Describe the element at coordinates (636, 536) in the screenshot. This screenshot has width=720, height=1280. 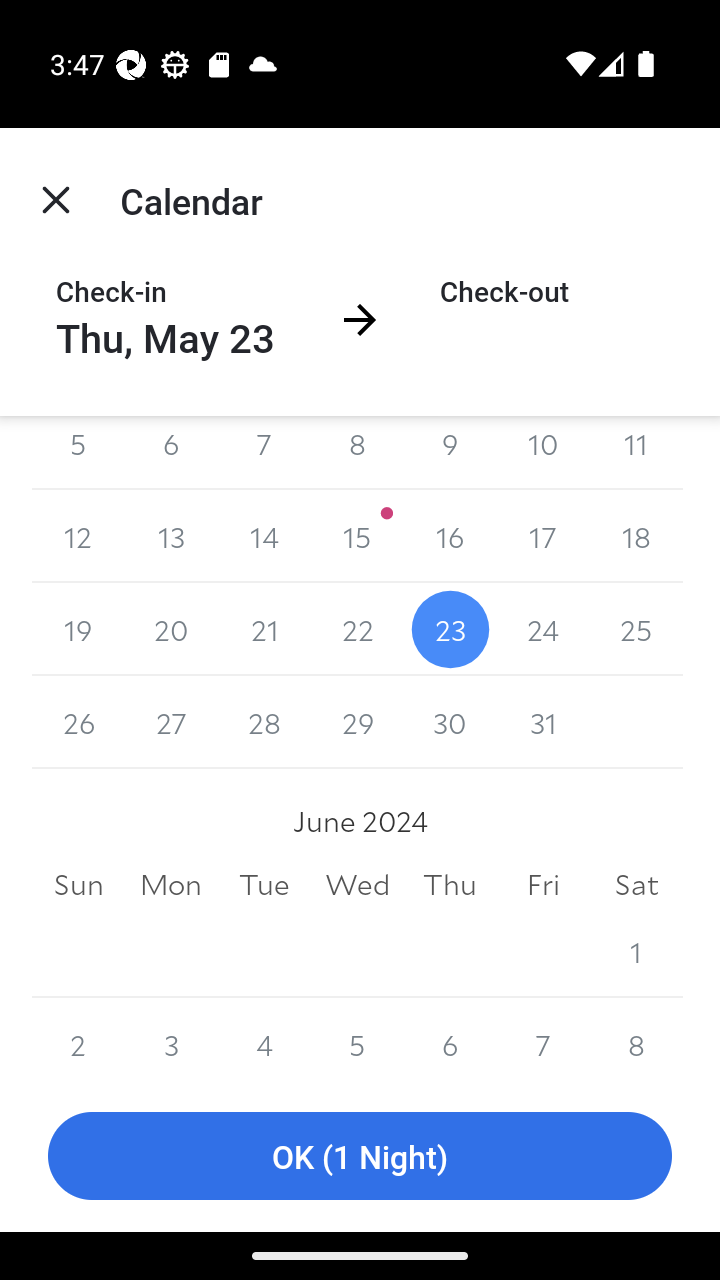
I see `18 18 May 2024` at that location.